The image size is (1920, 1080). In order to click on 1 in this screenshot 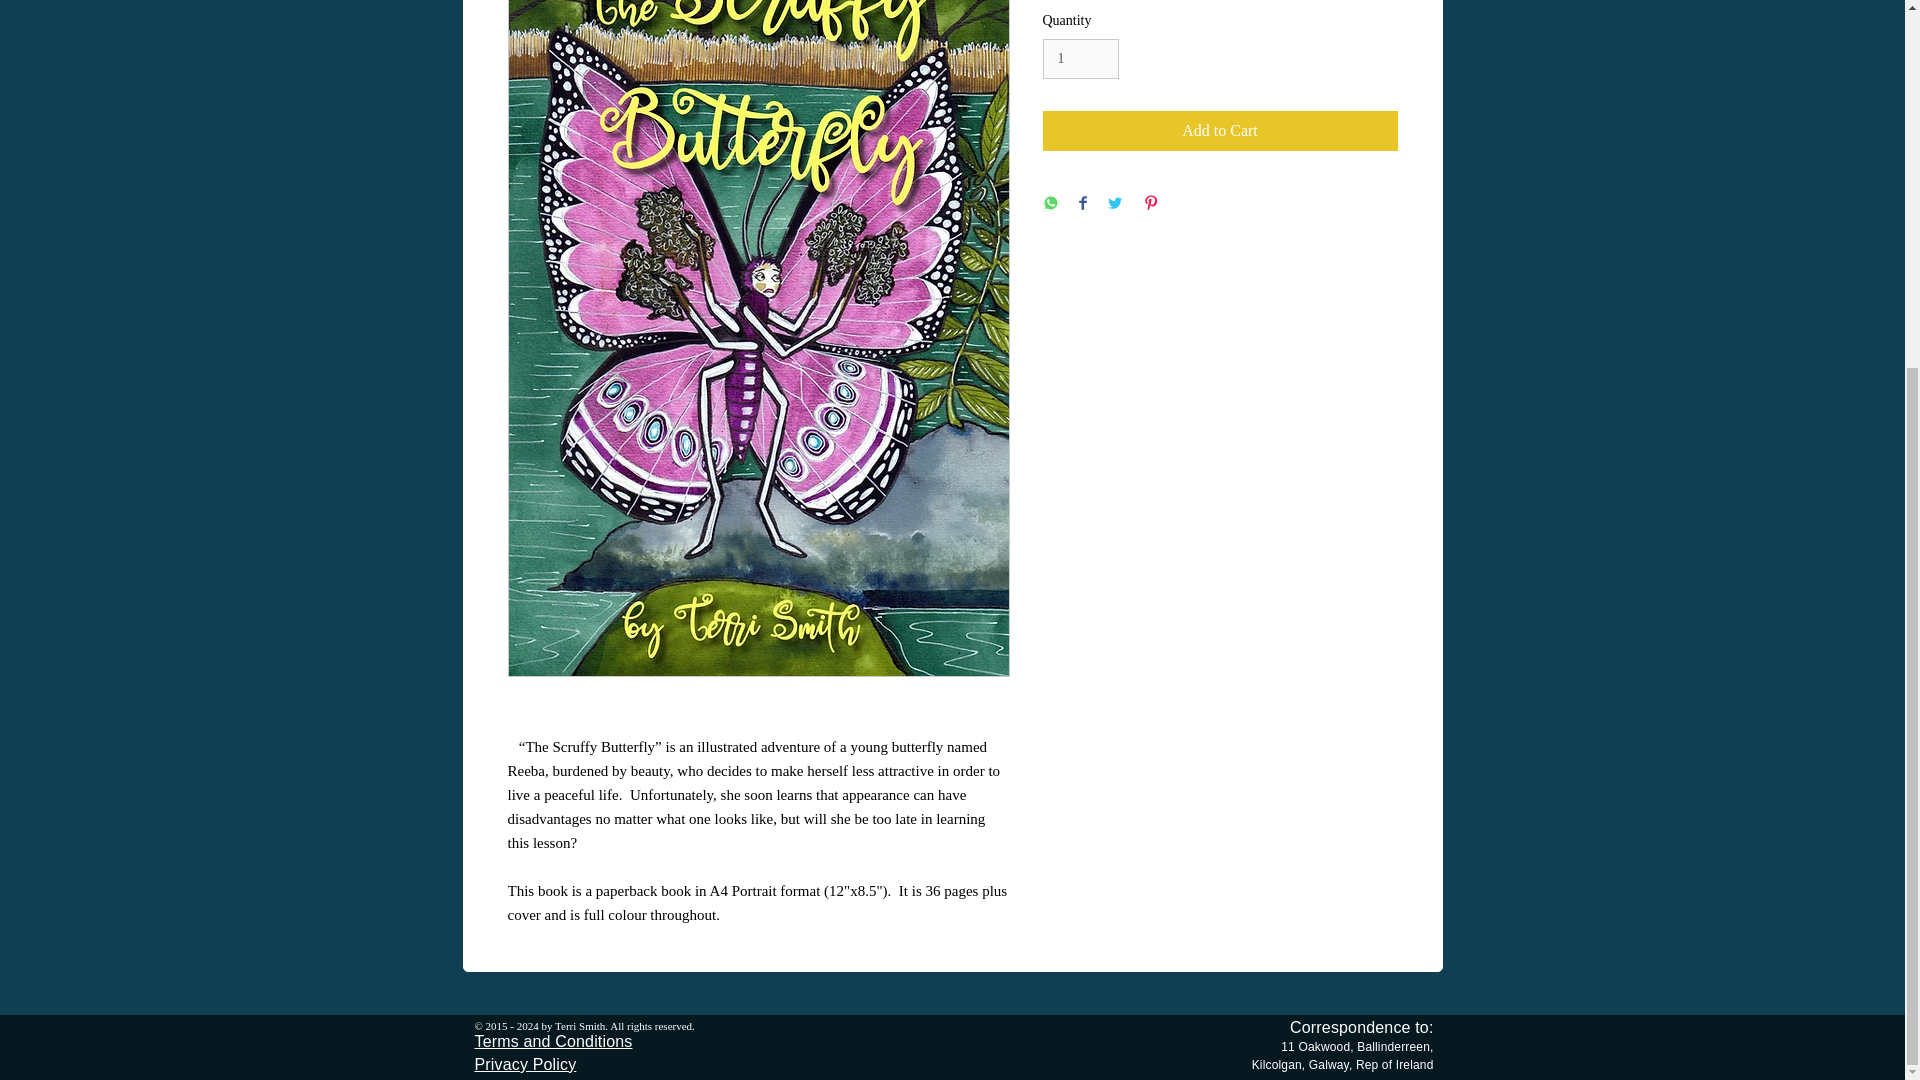, I will do `click(1080, 58)`.